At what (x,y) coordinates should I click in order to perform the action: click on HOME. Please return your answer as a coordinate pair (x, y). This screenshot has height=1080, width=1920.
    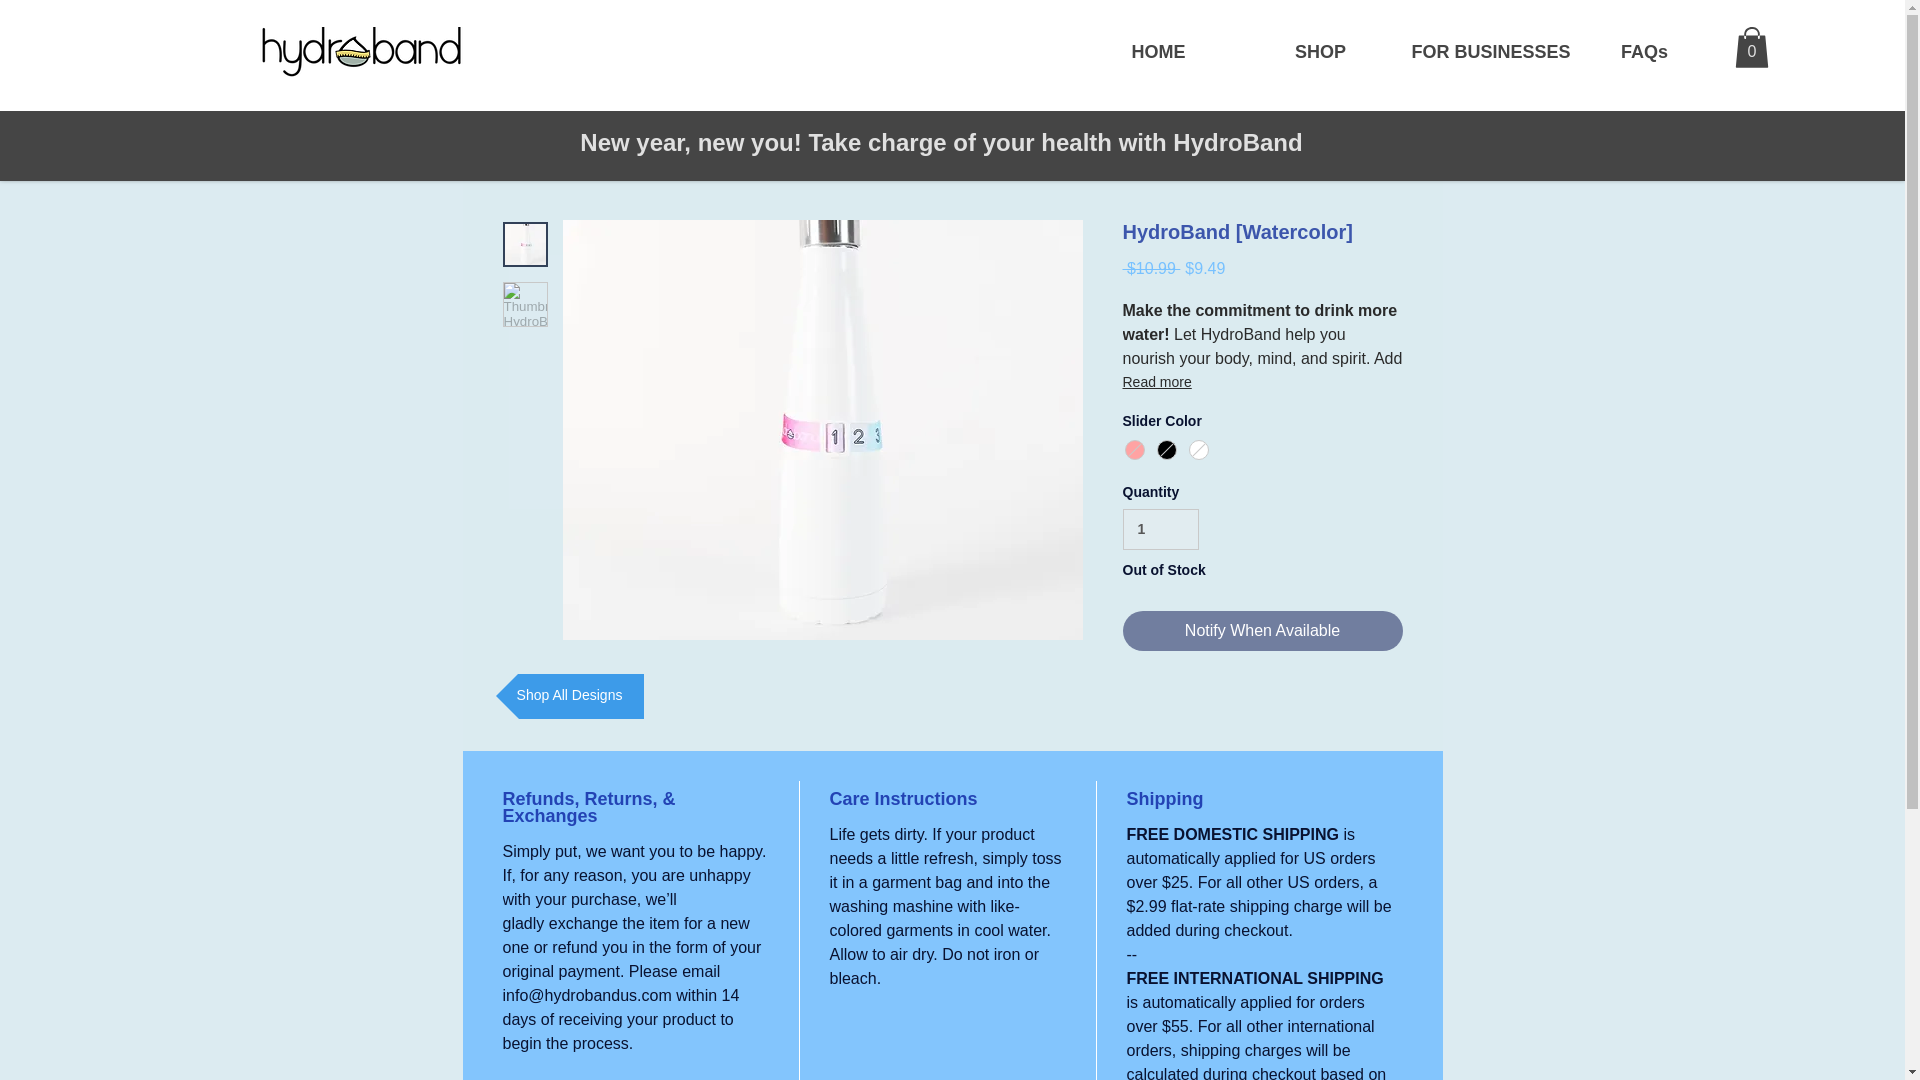
    Looking at the image, I should click on (1158, 52).